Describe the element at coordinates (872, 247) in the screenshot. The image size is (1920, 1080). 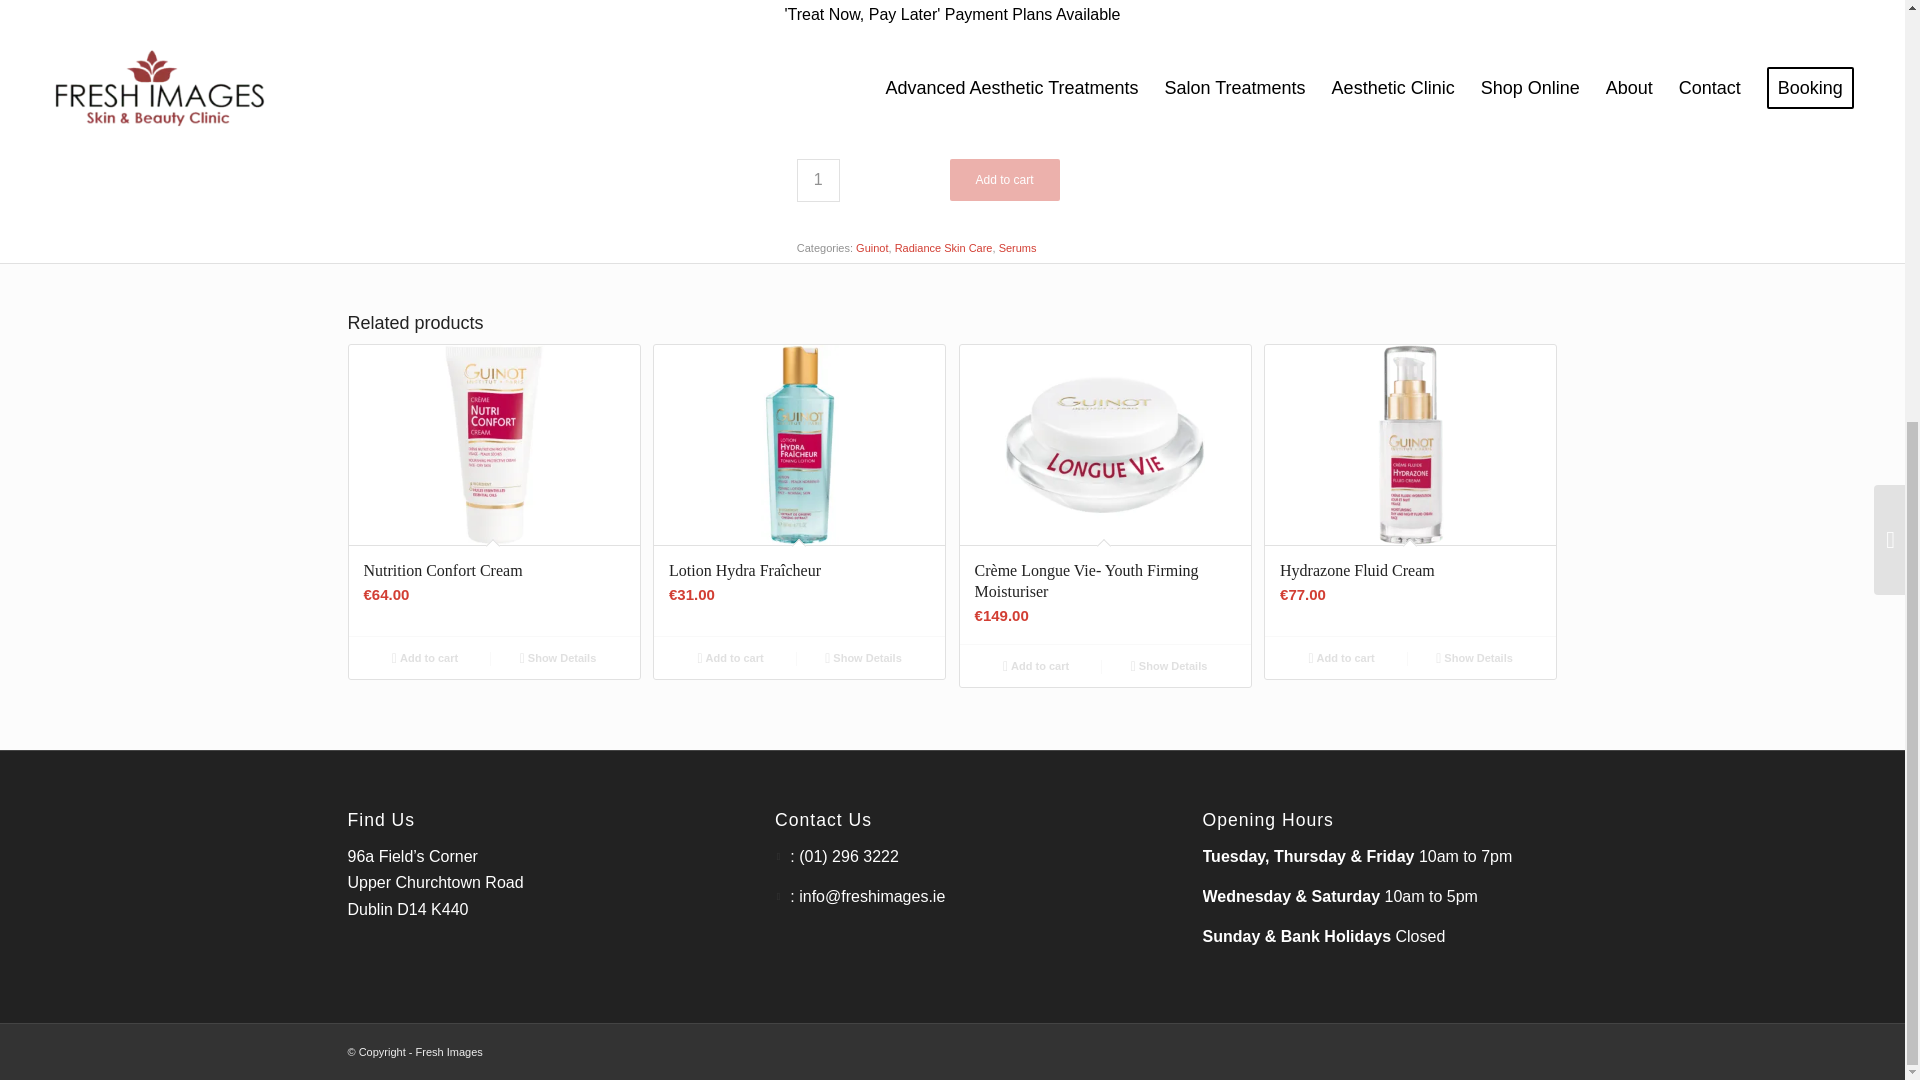
I see `Guinot` at that location.